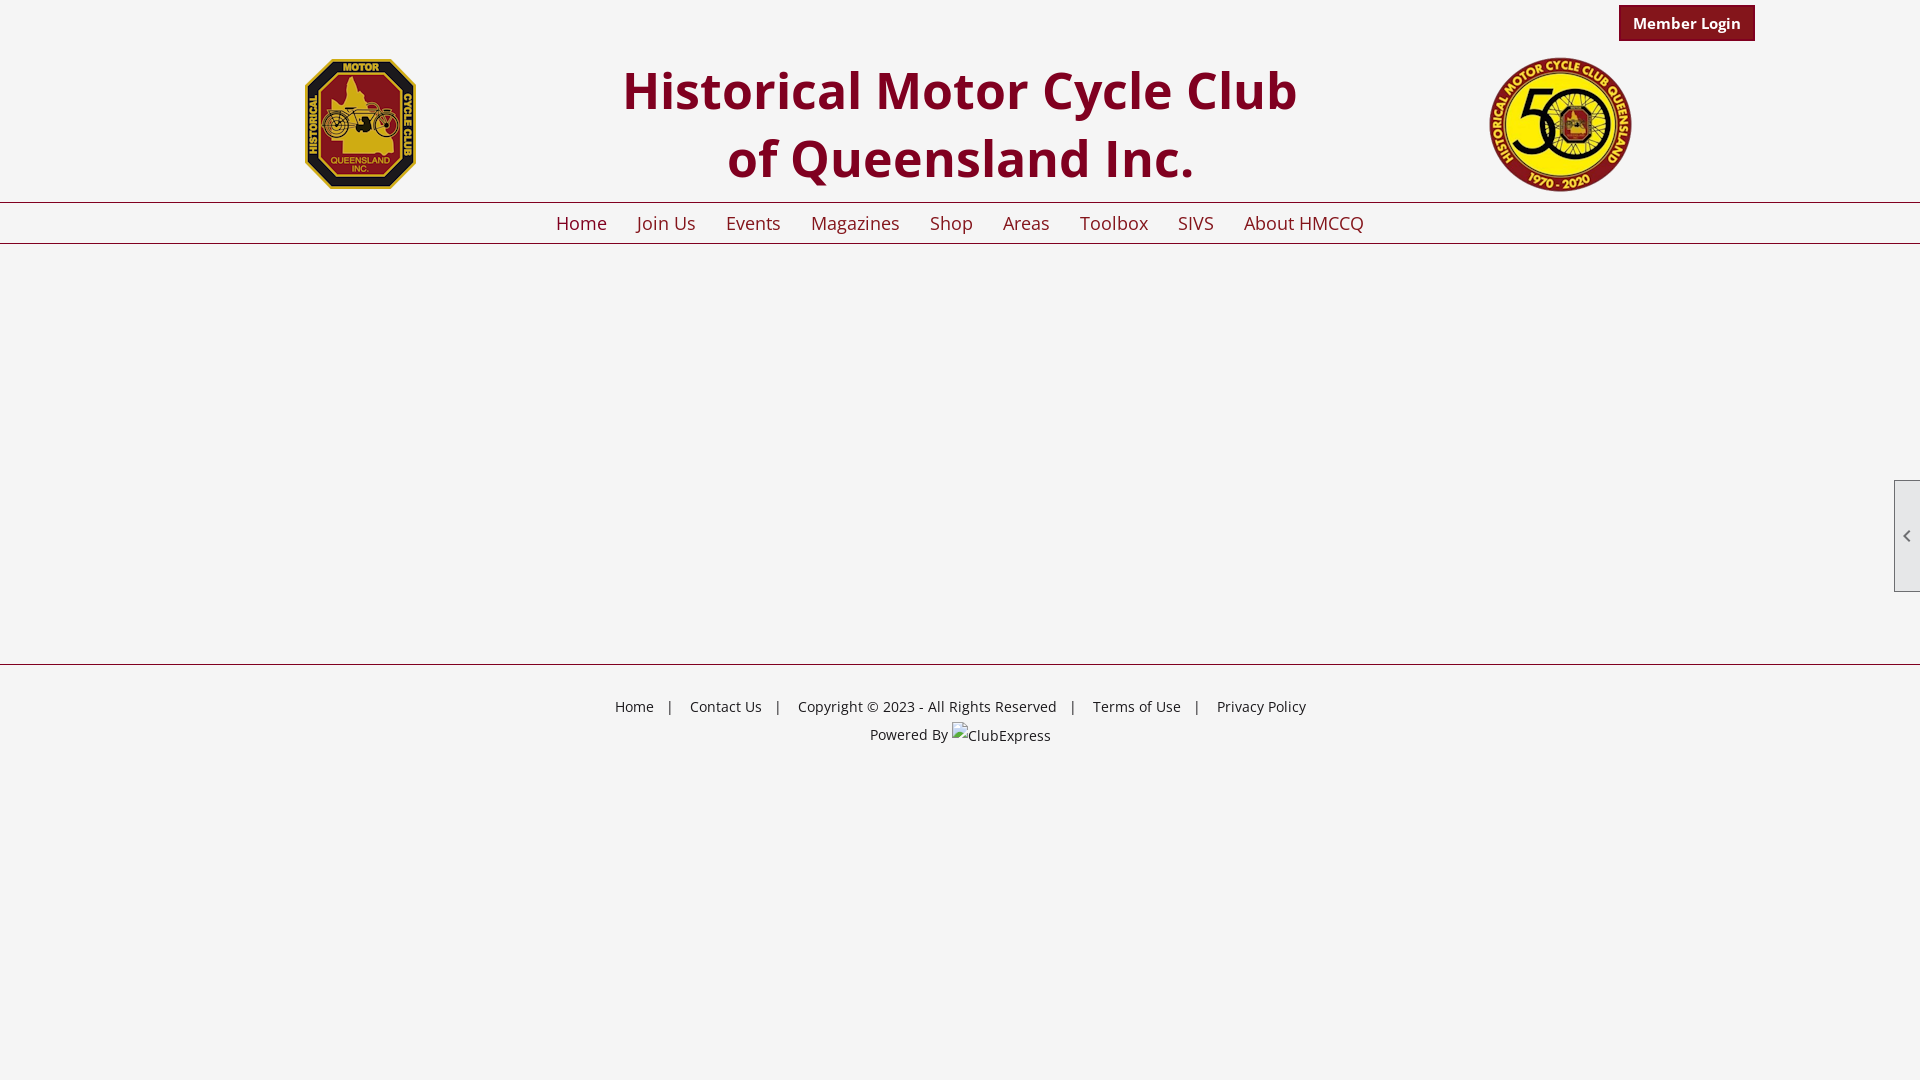  Describe the element at coordinates (582, 223) in the screenshot. I see `Home` at that location.